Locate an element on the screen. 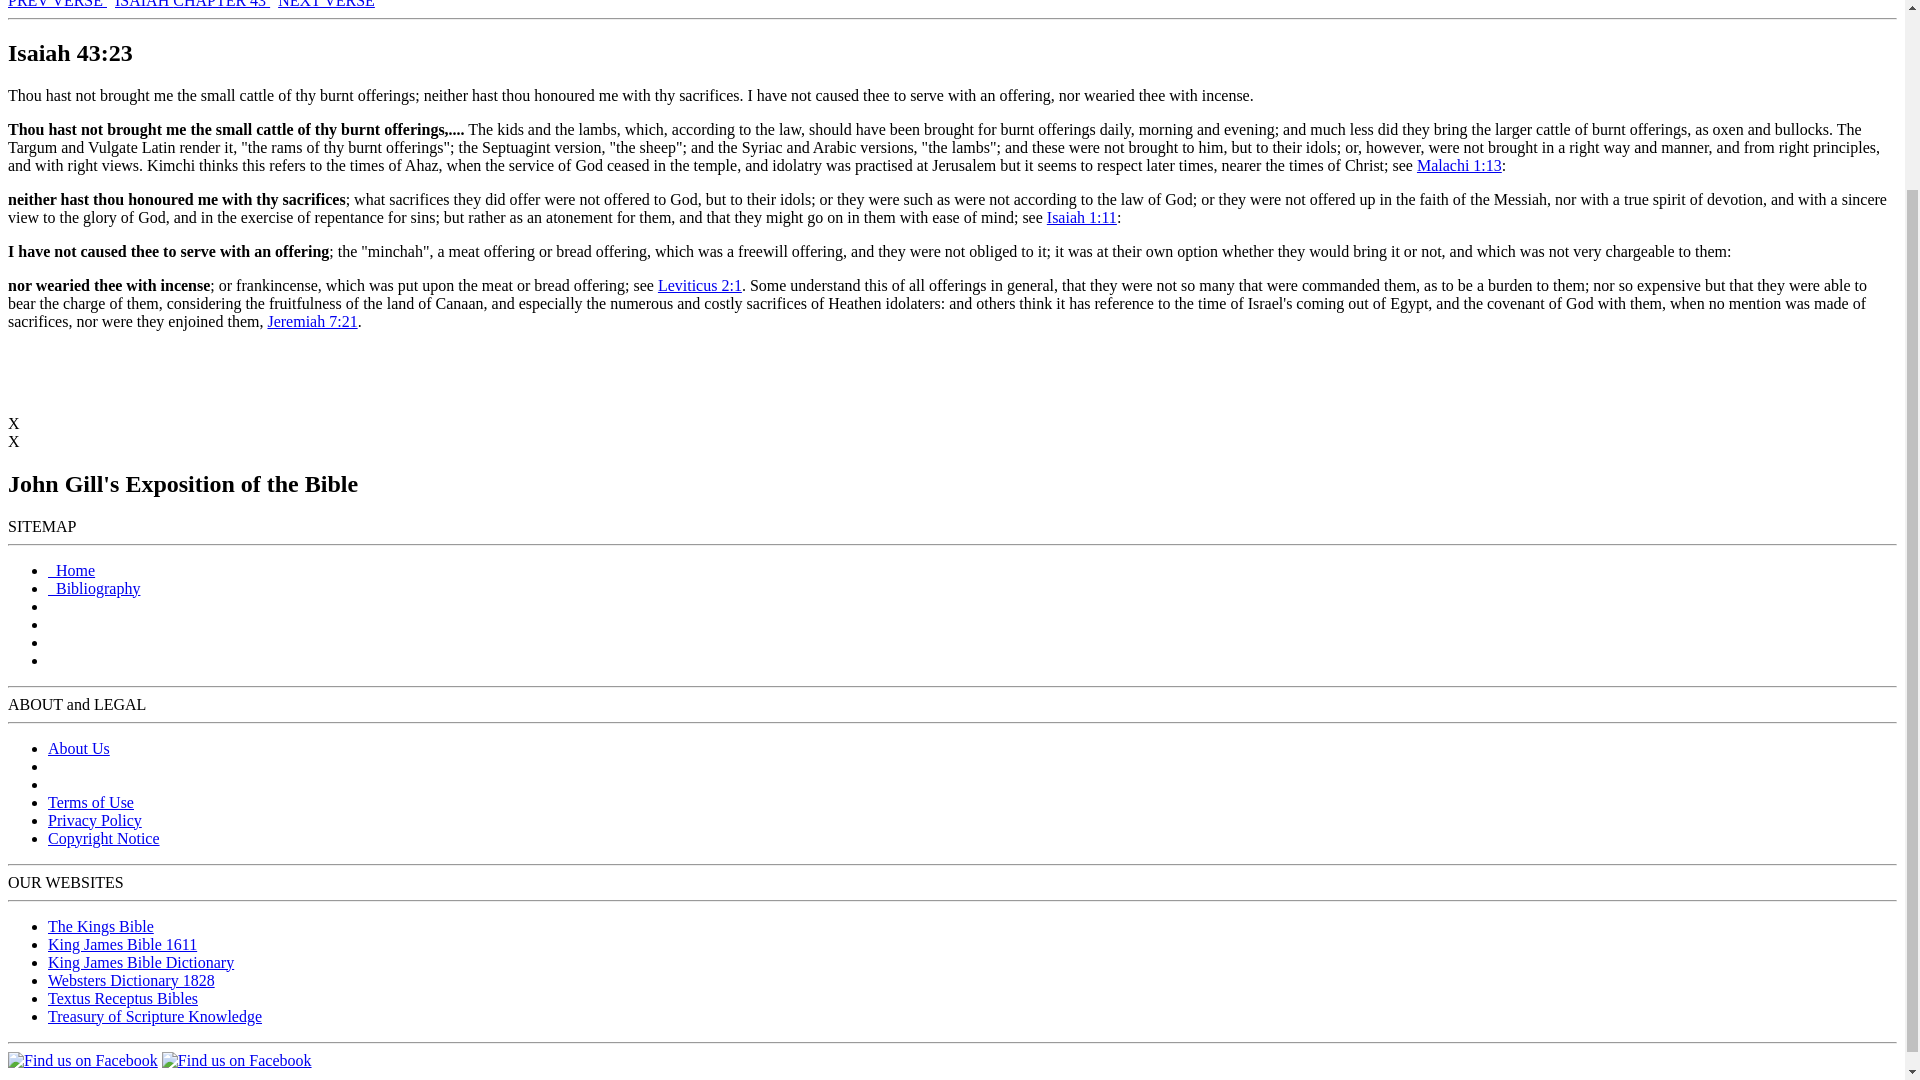    Home is located at coordinates (71, 570).